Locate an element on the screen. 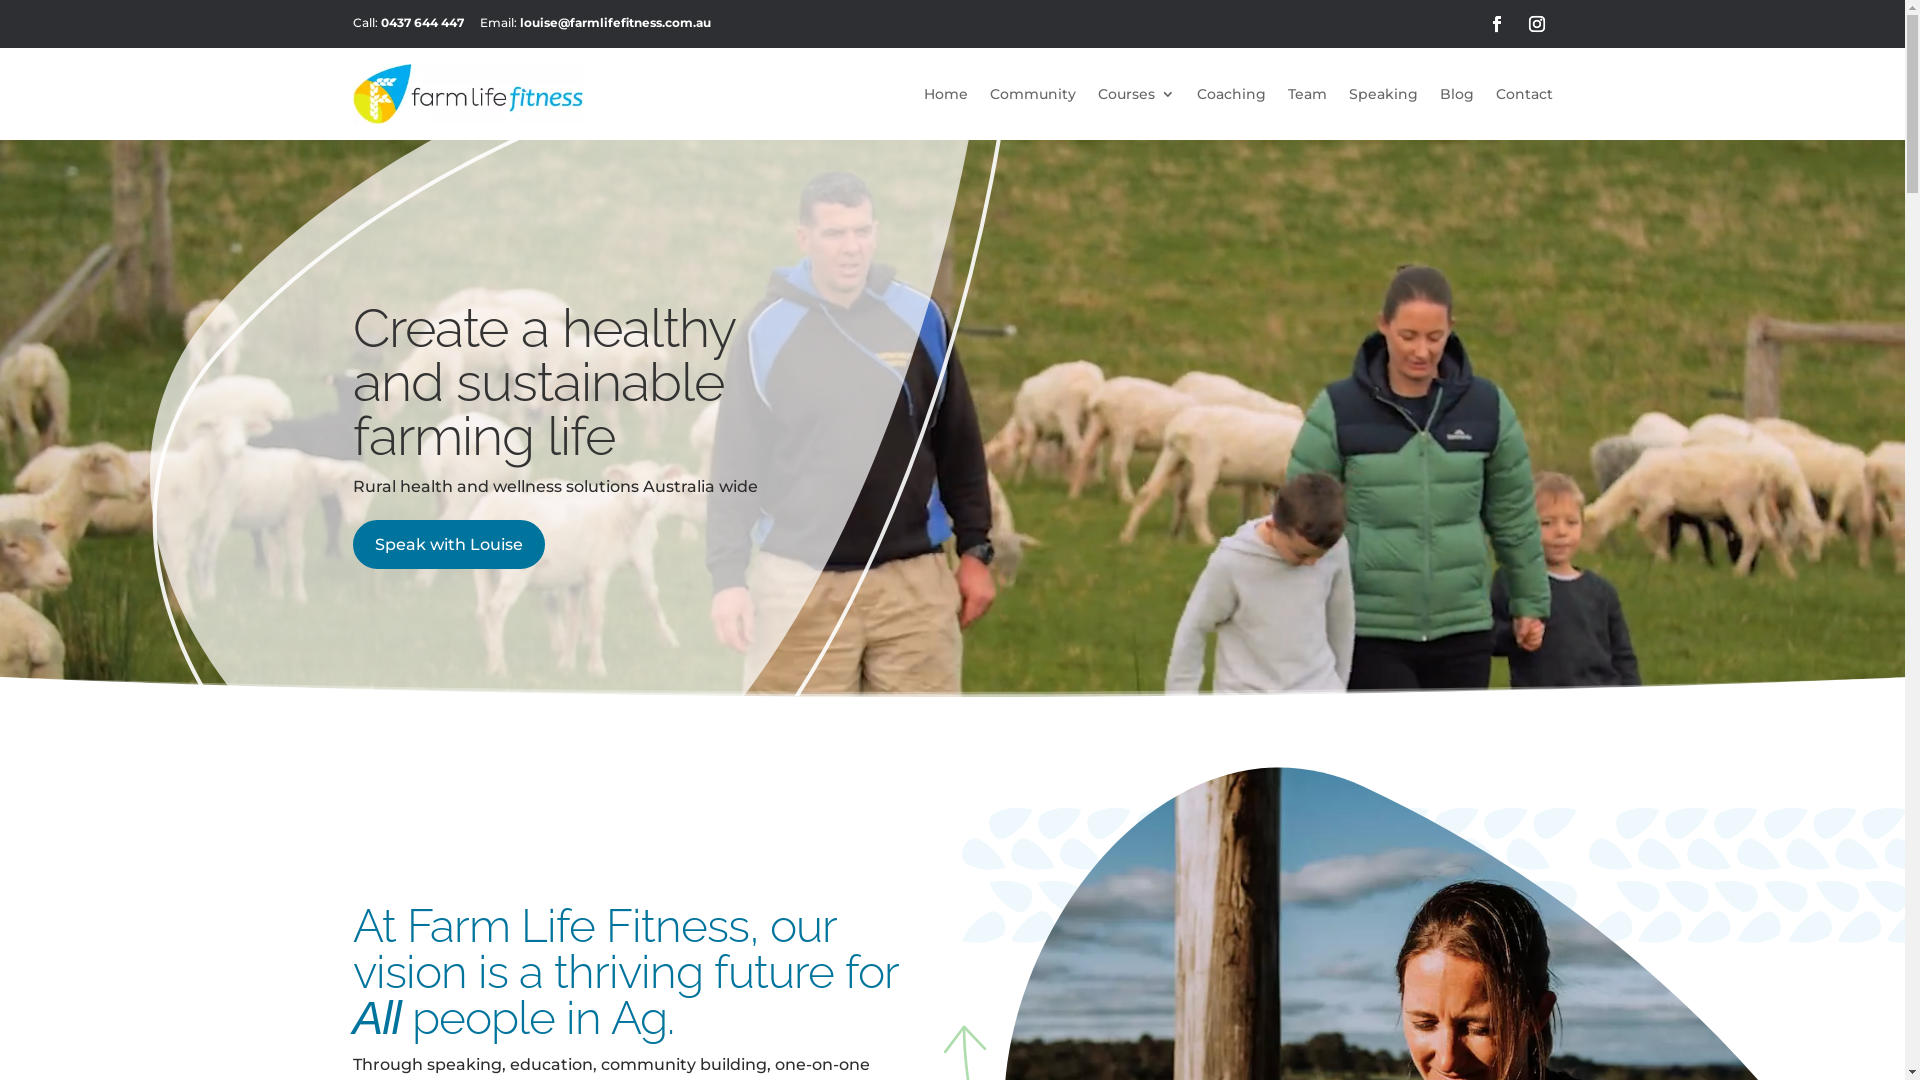 The image size is (1920, 1080). Coaching is located at coordinates (1230, 94).